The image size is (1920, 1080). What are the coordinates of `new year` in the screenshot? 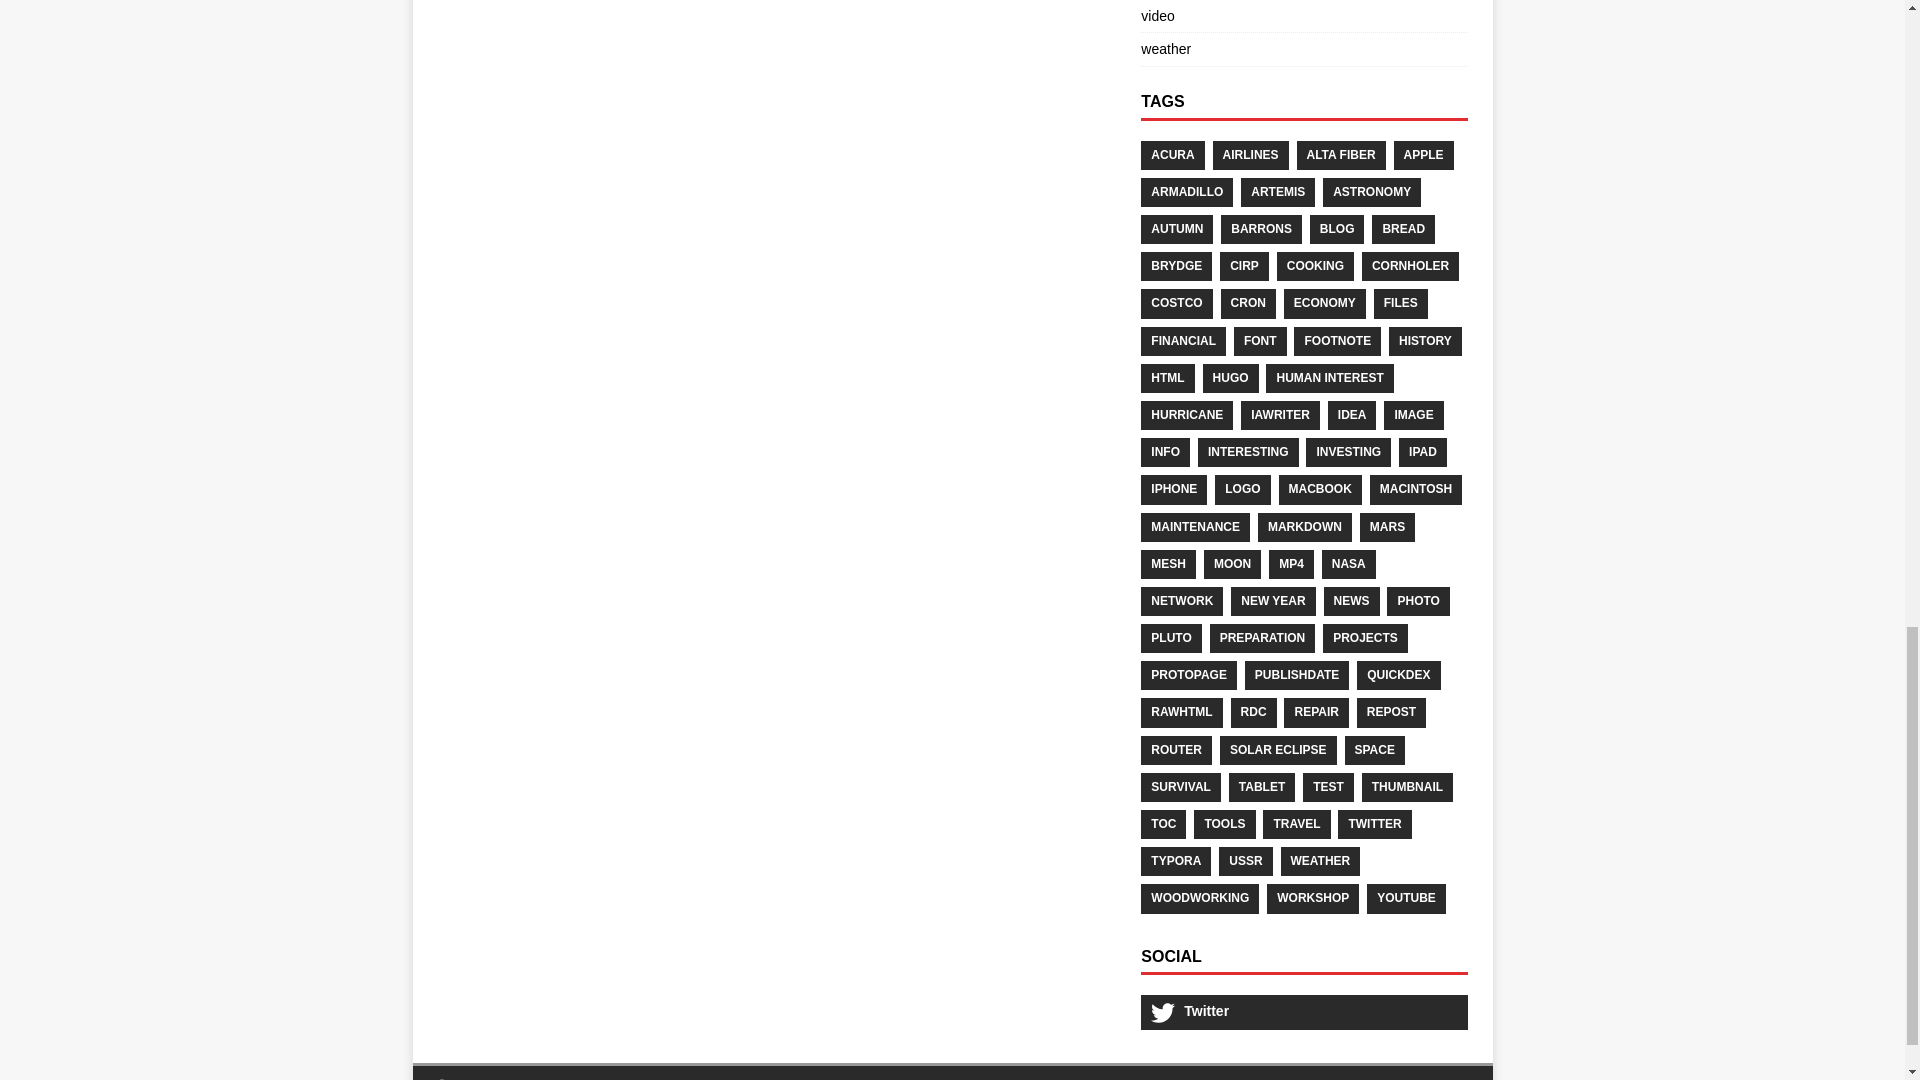 It's located at (1272, 601).